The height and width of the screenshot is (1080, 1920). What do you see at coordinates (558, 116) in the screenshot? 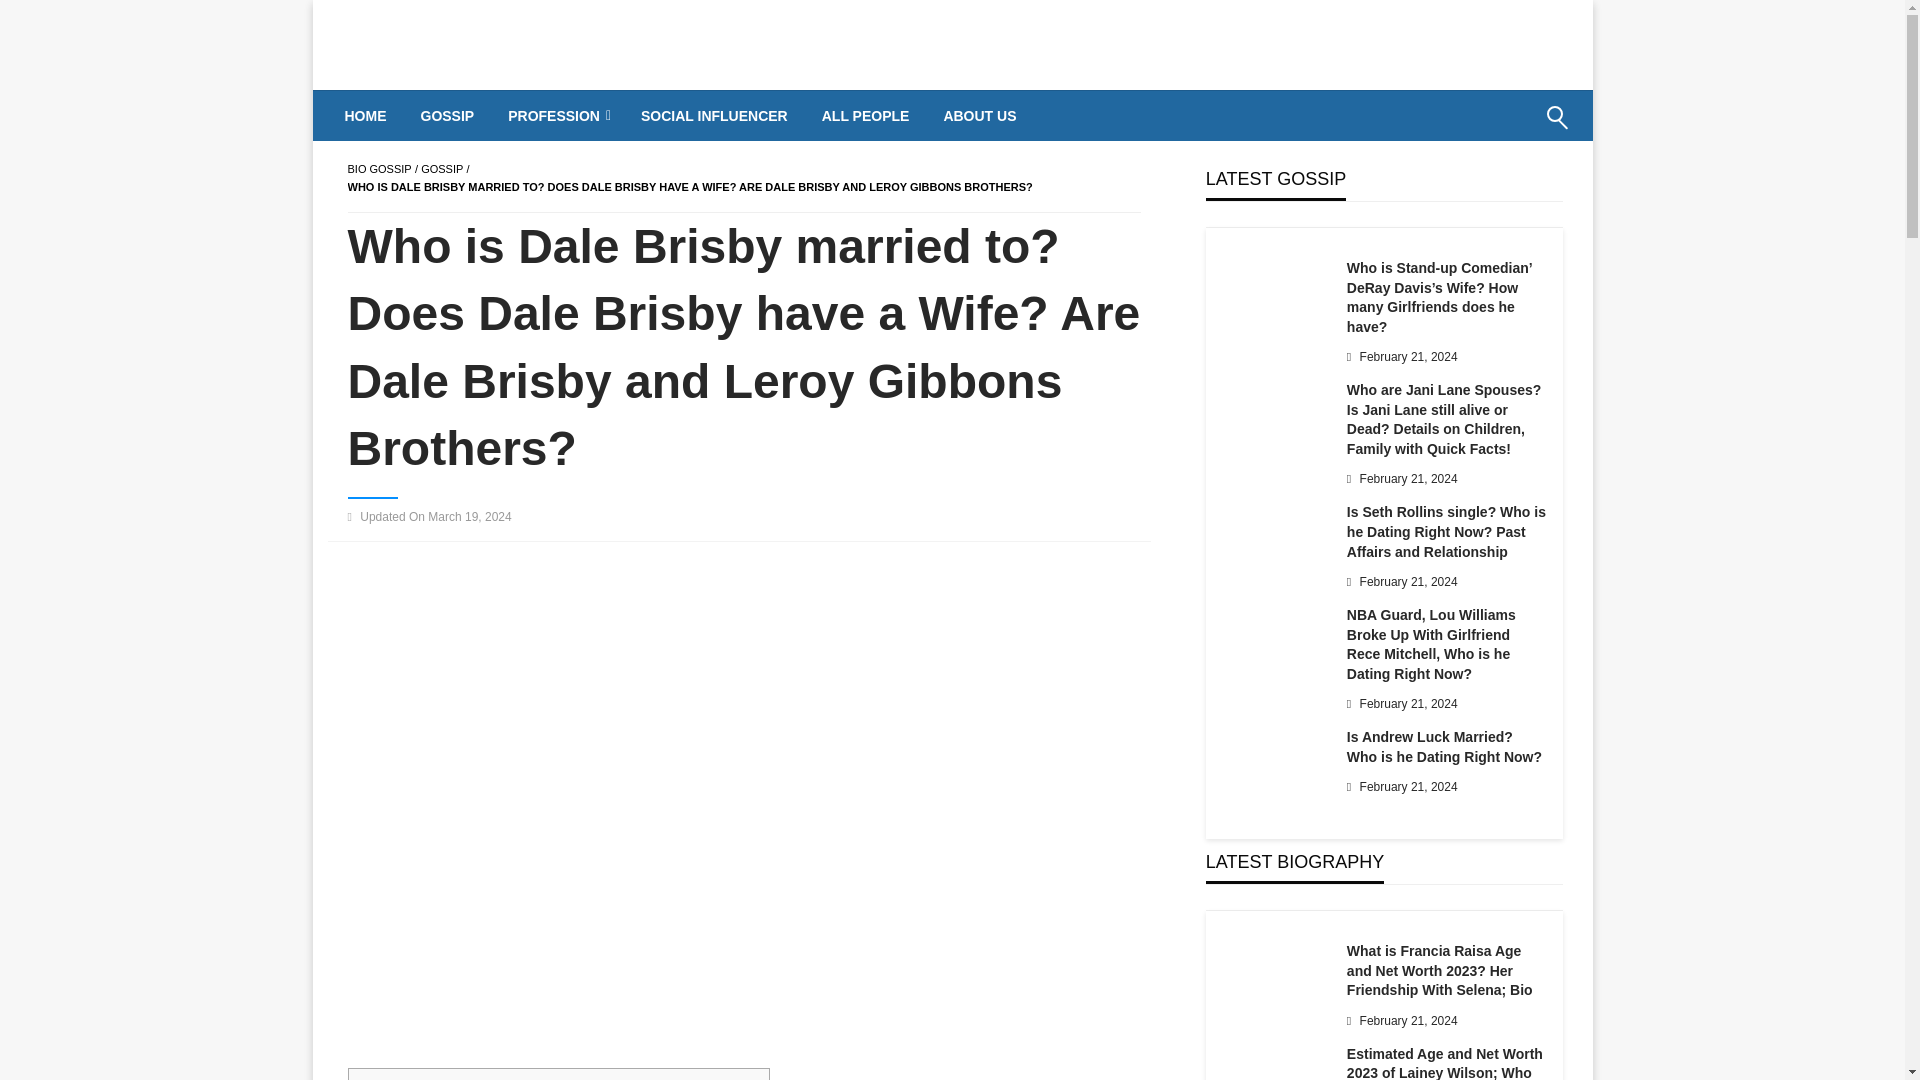
I see `PROFESSION` at bounding box center [558, 116].